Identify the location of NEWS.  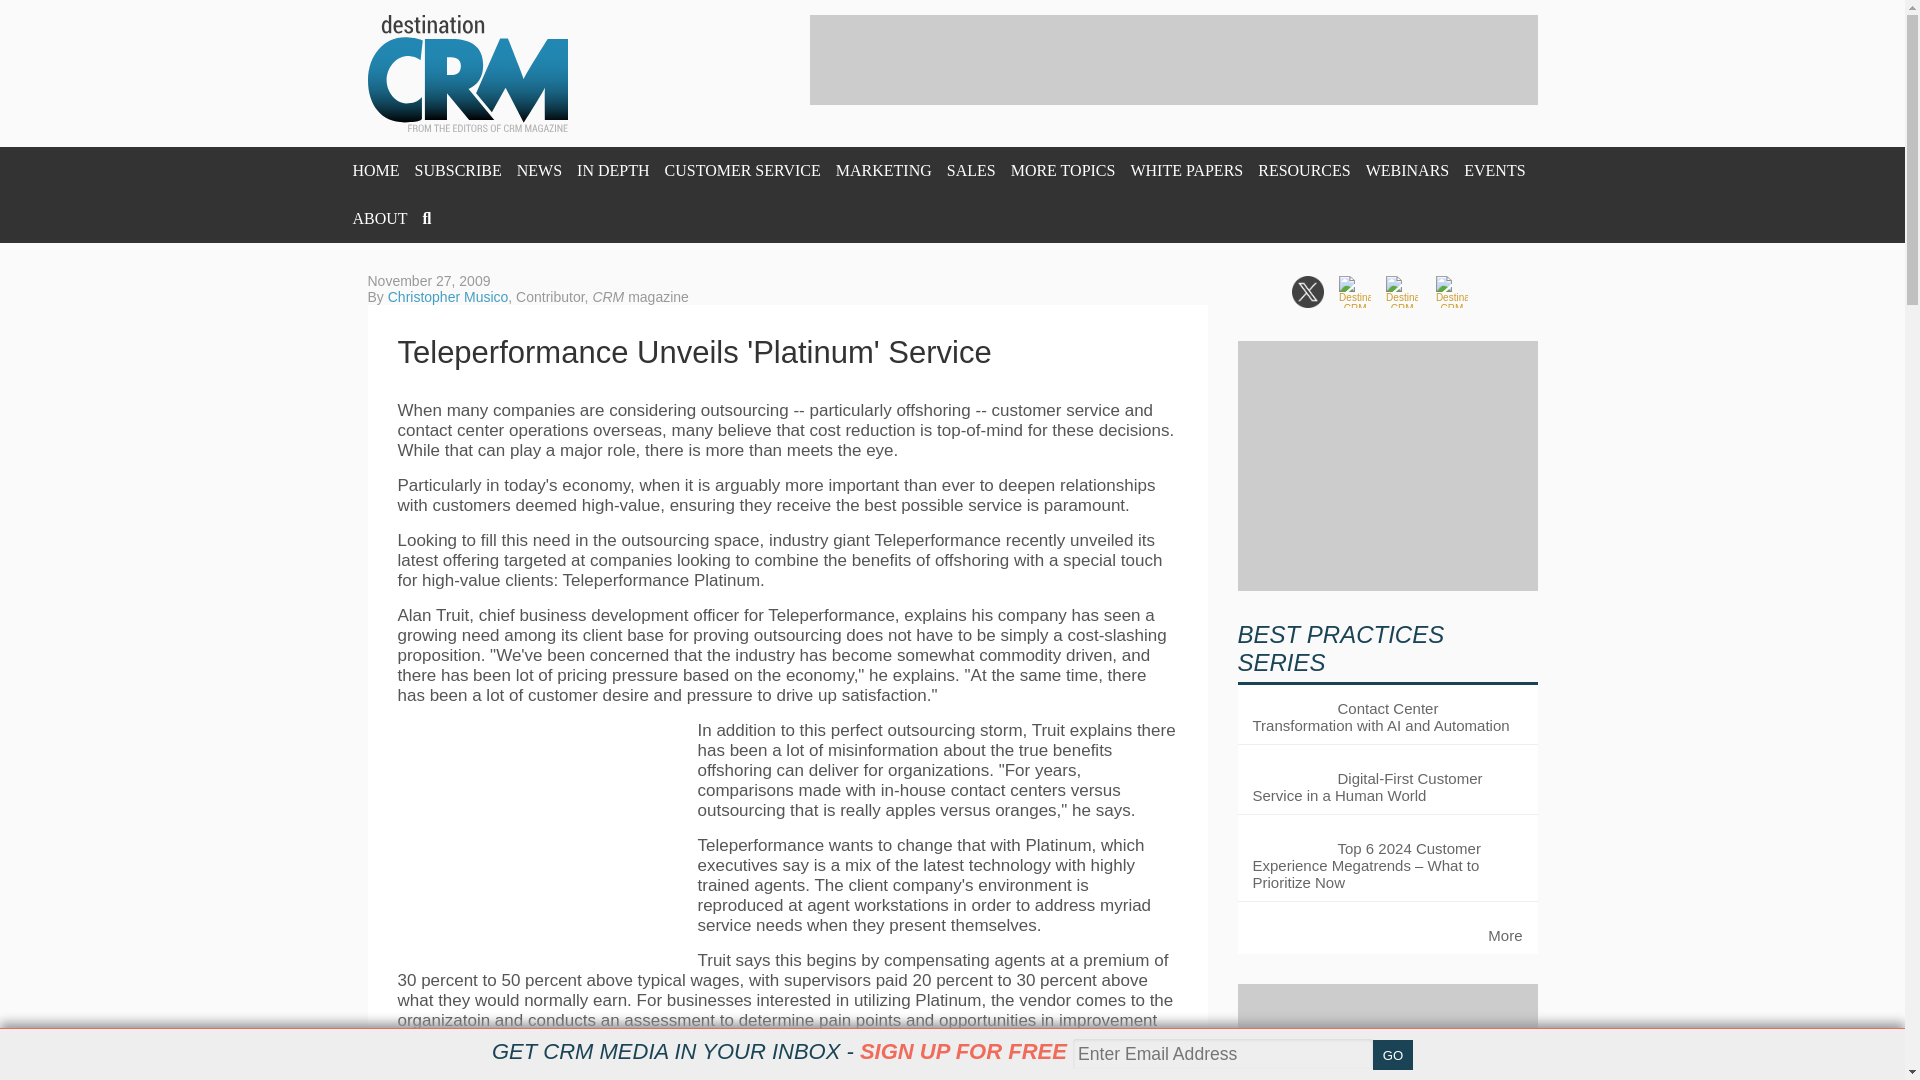
(539, 170).